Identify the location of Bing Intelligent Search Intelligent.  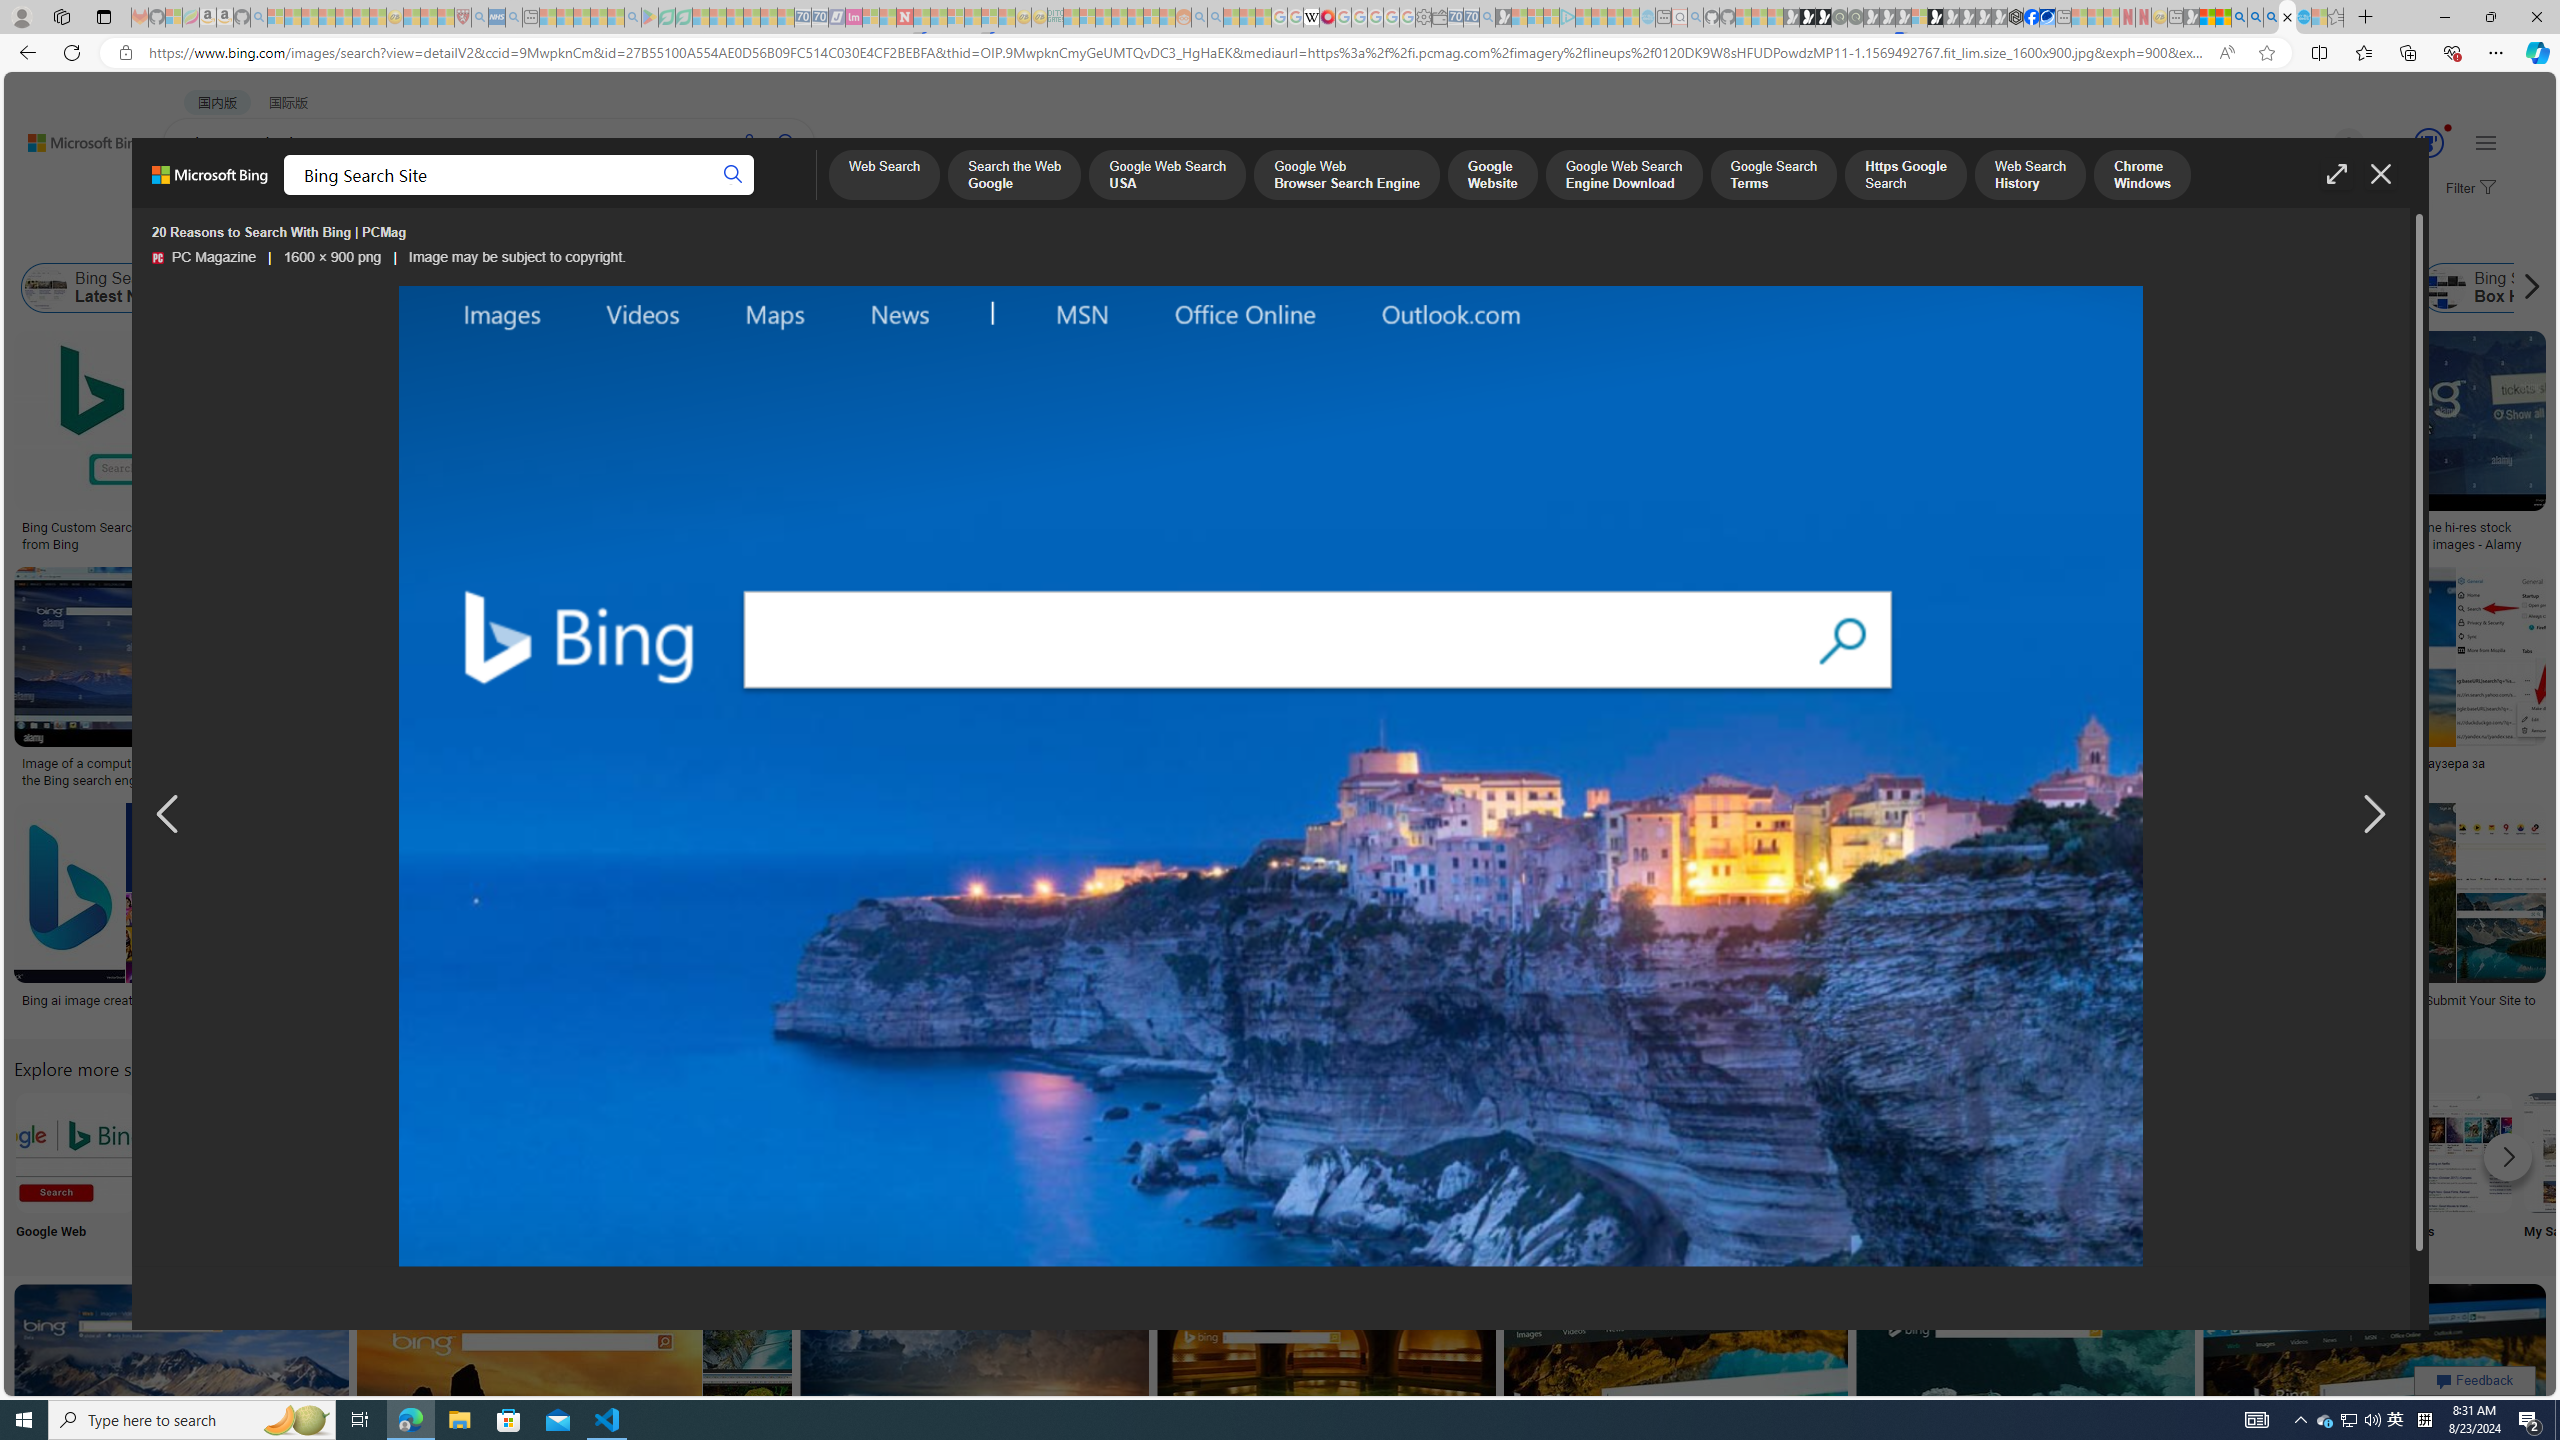
(1924, 1170).